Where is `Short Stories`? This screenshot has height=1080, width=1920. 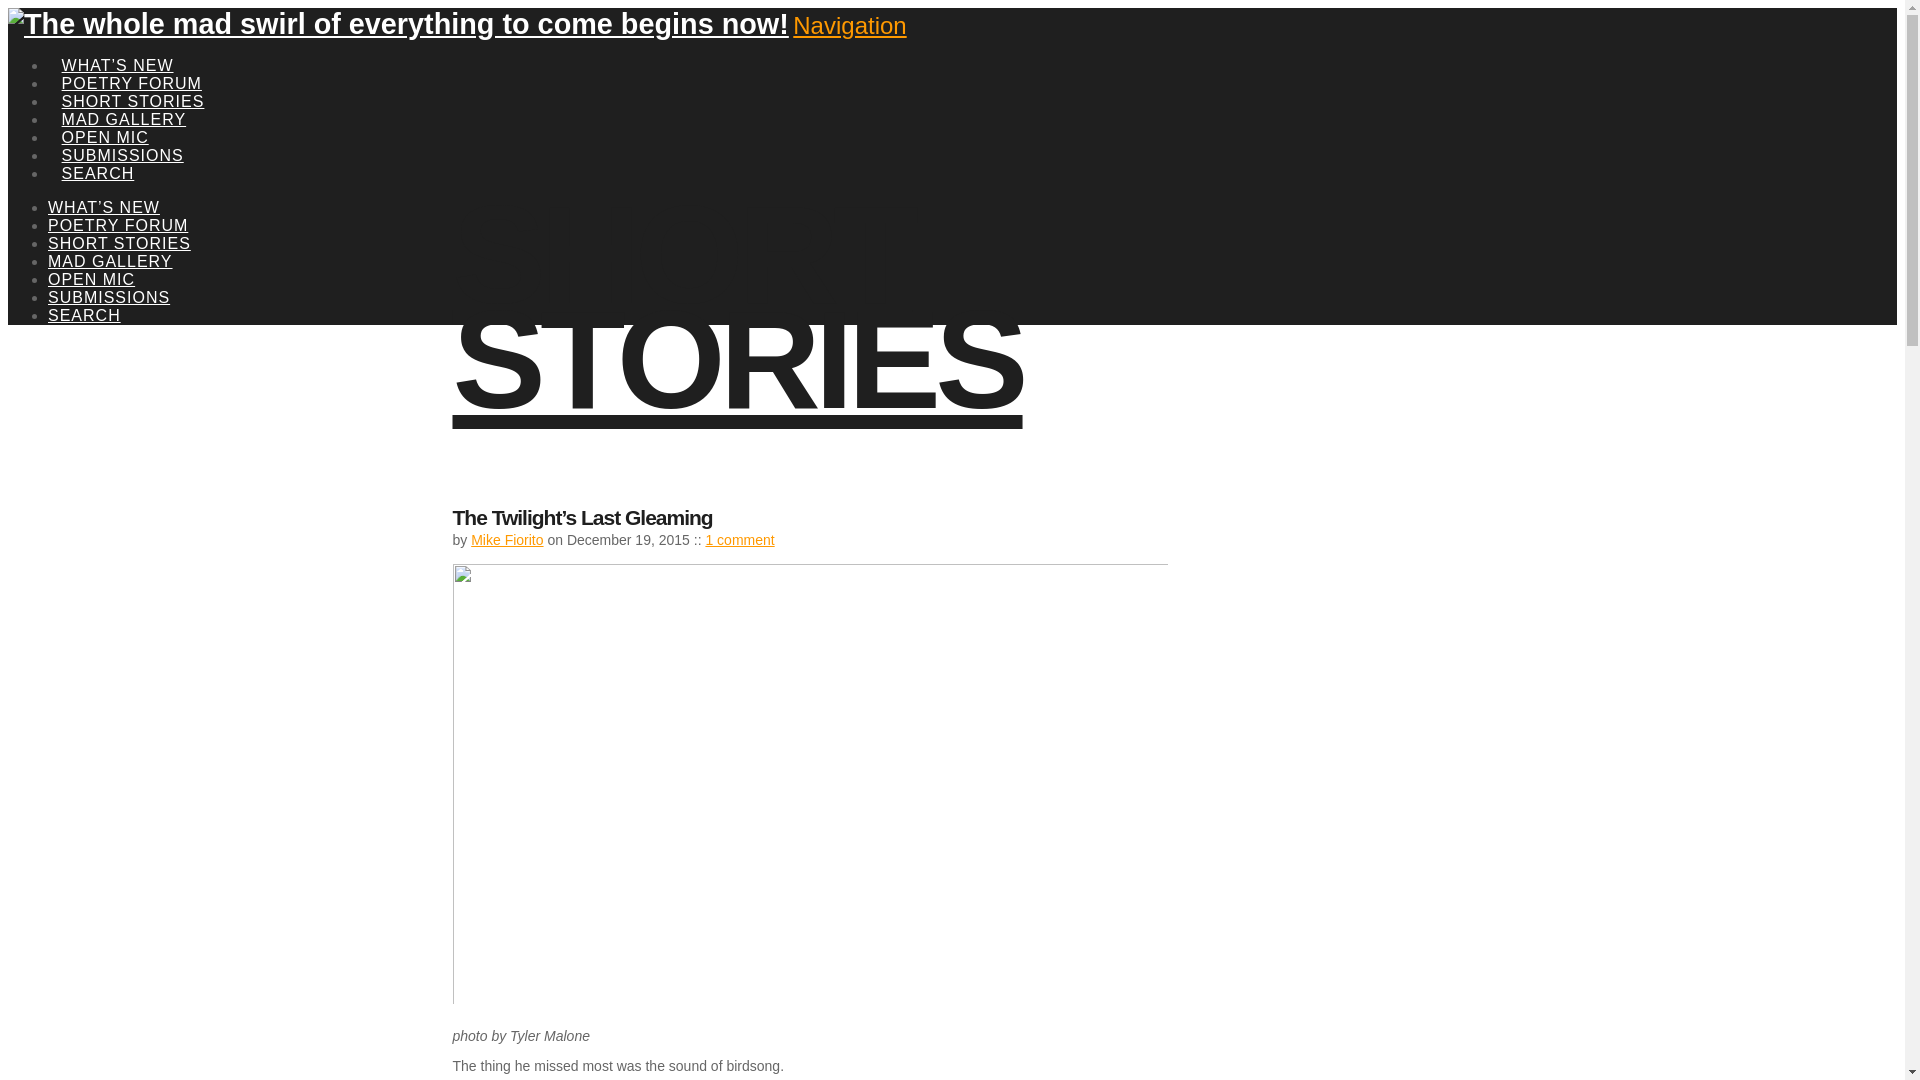 Short Stories is located at coordinates (736, 307).